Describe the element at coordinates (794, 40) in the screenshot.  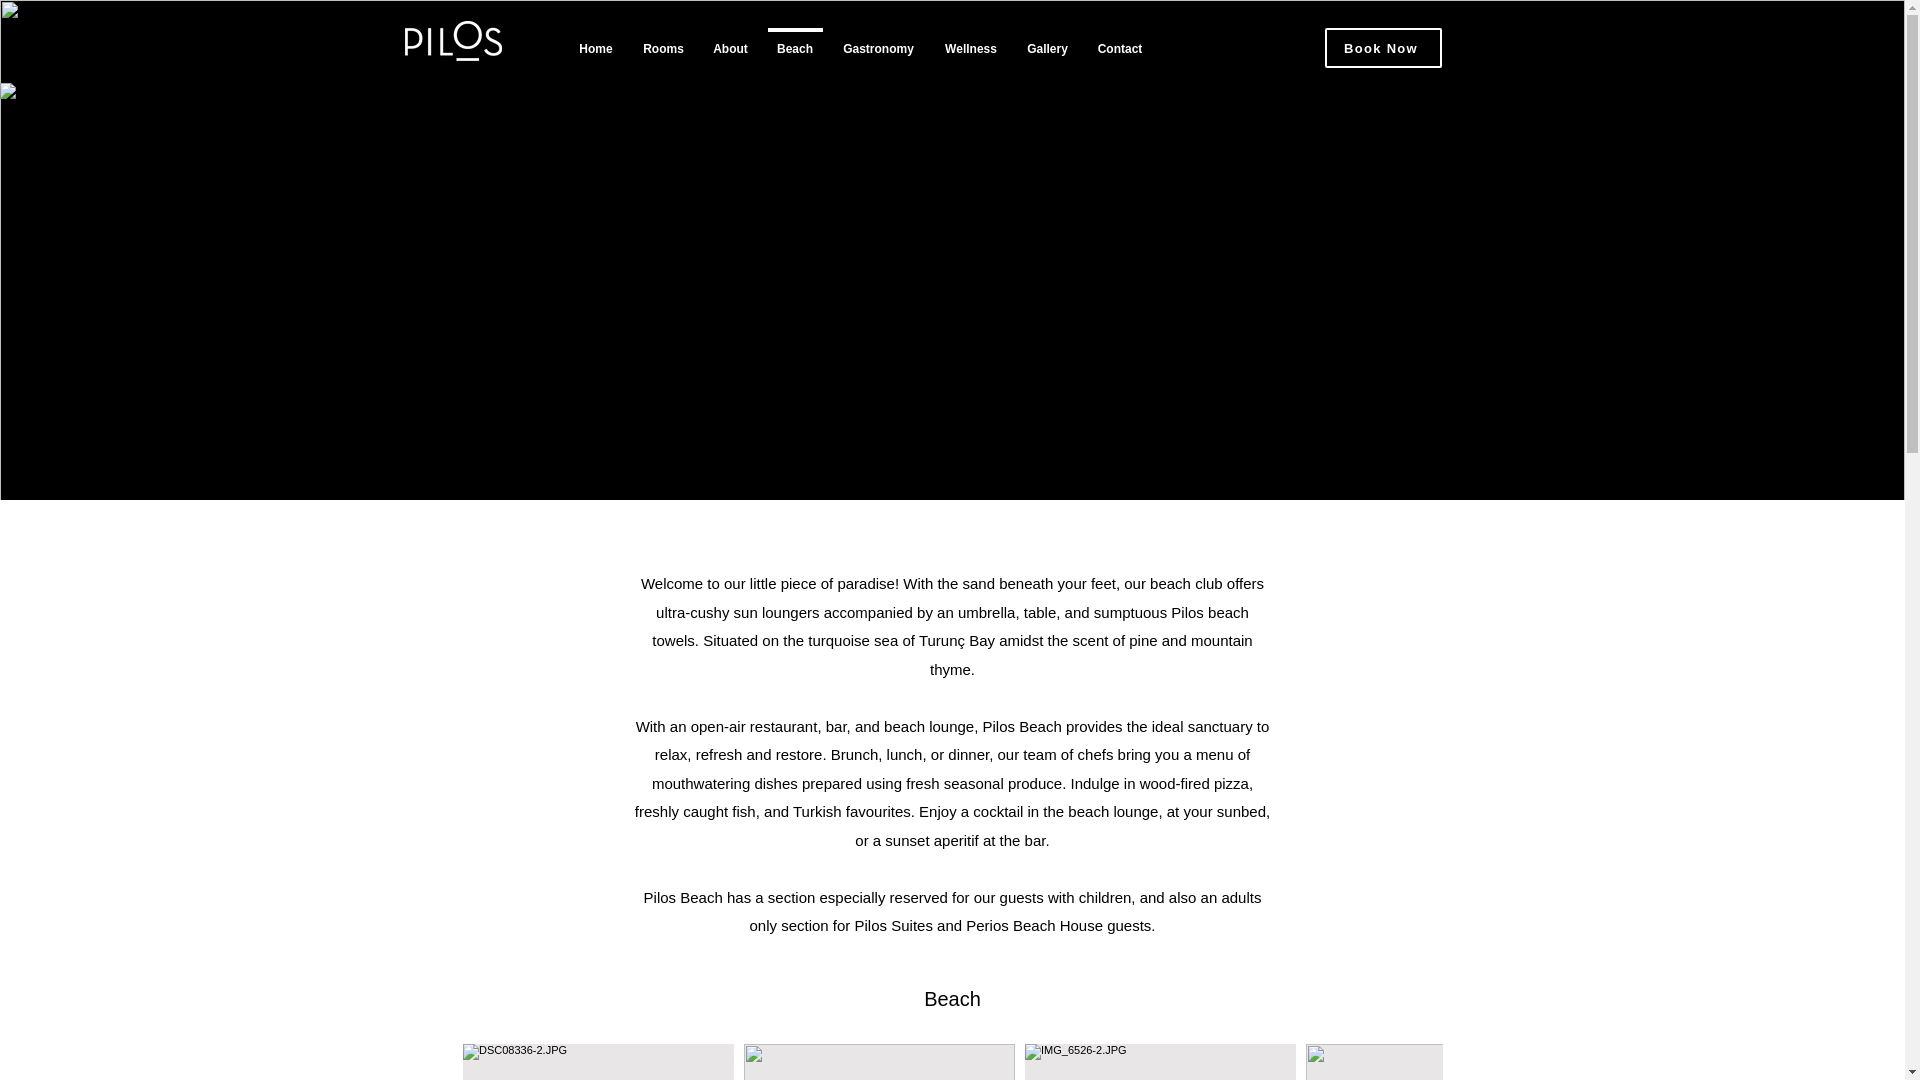
I see `Beach` at that location.